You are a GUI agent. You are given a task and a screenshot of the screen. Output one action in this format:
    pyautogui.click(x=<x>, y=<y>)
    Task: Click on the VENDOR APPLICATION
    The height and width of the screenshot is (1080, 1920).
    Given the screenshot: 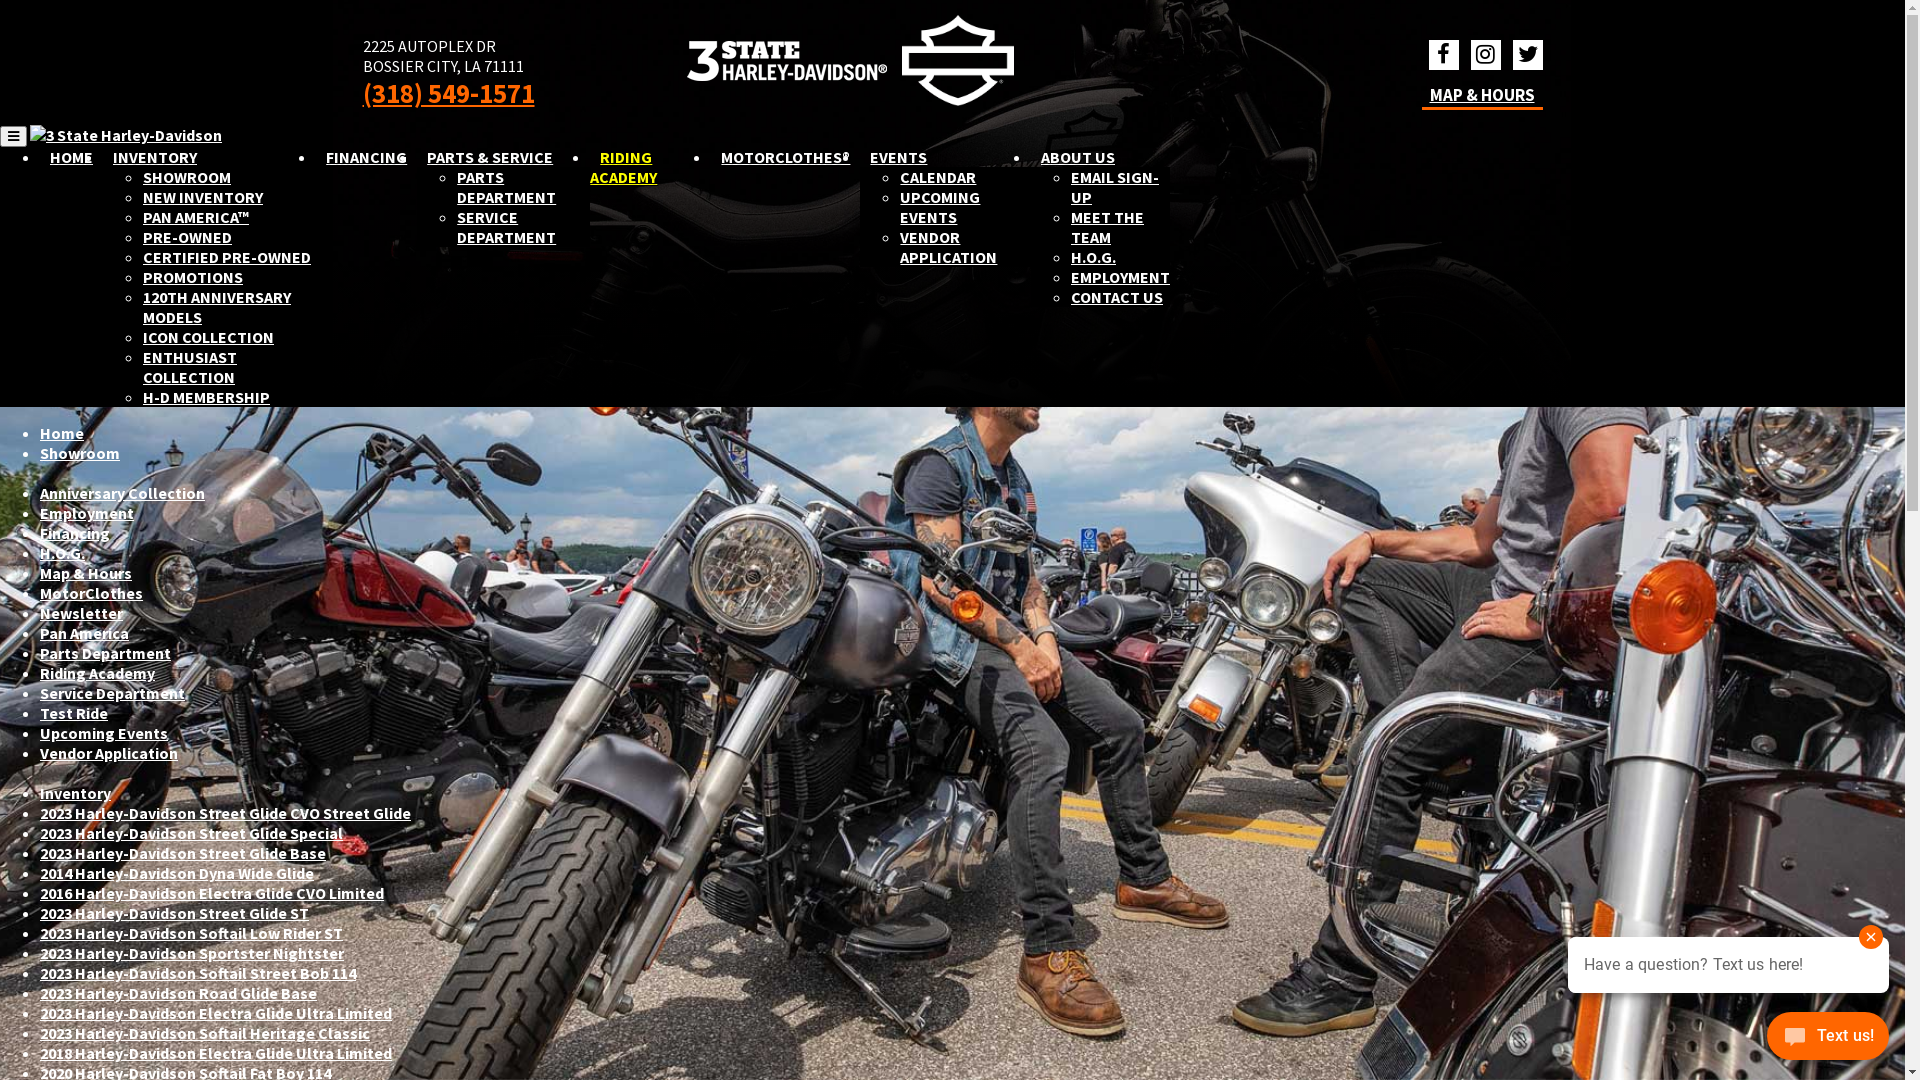 What is the action you would take?
    pyautogui.click(x=948, y=247)
    